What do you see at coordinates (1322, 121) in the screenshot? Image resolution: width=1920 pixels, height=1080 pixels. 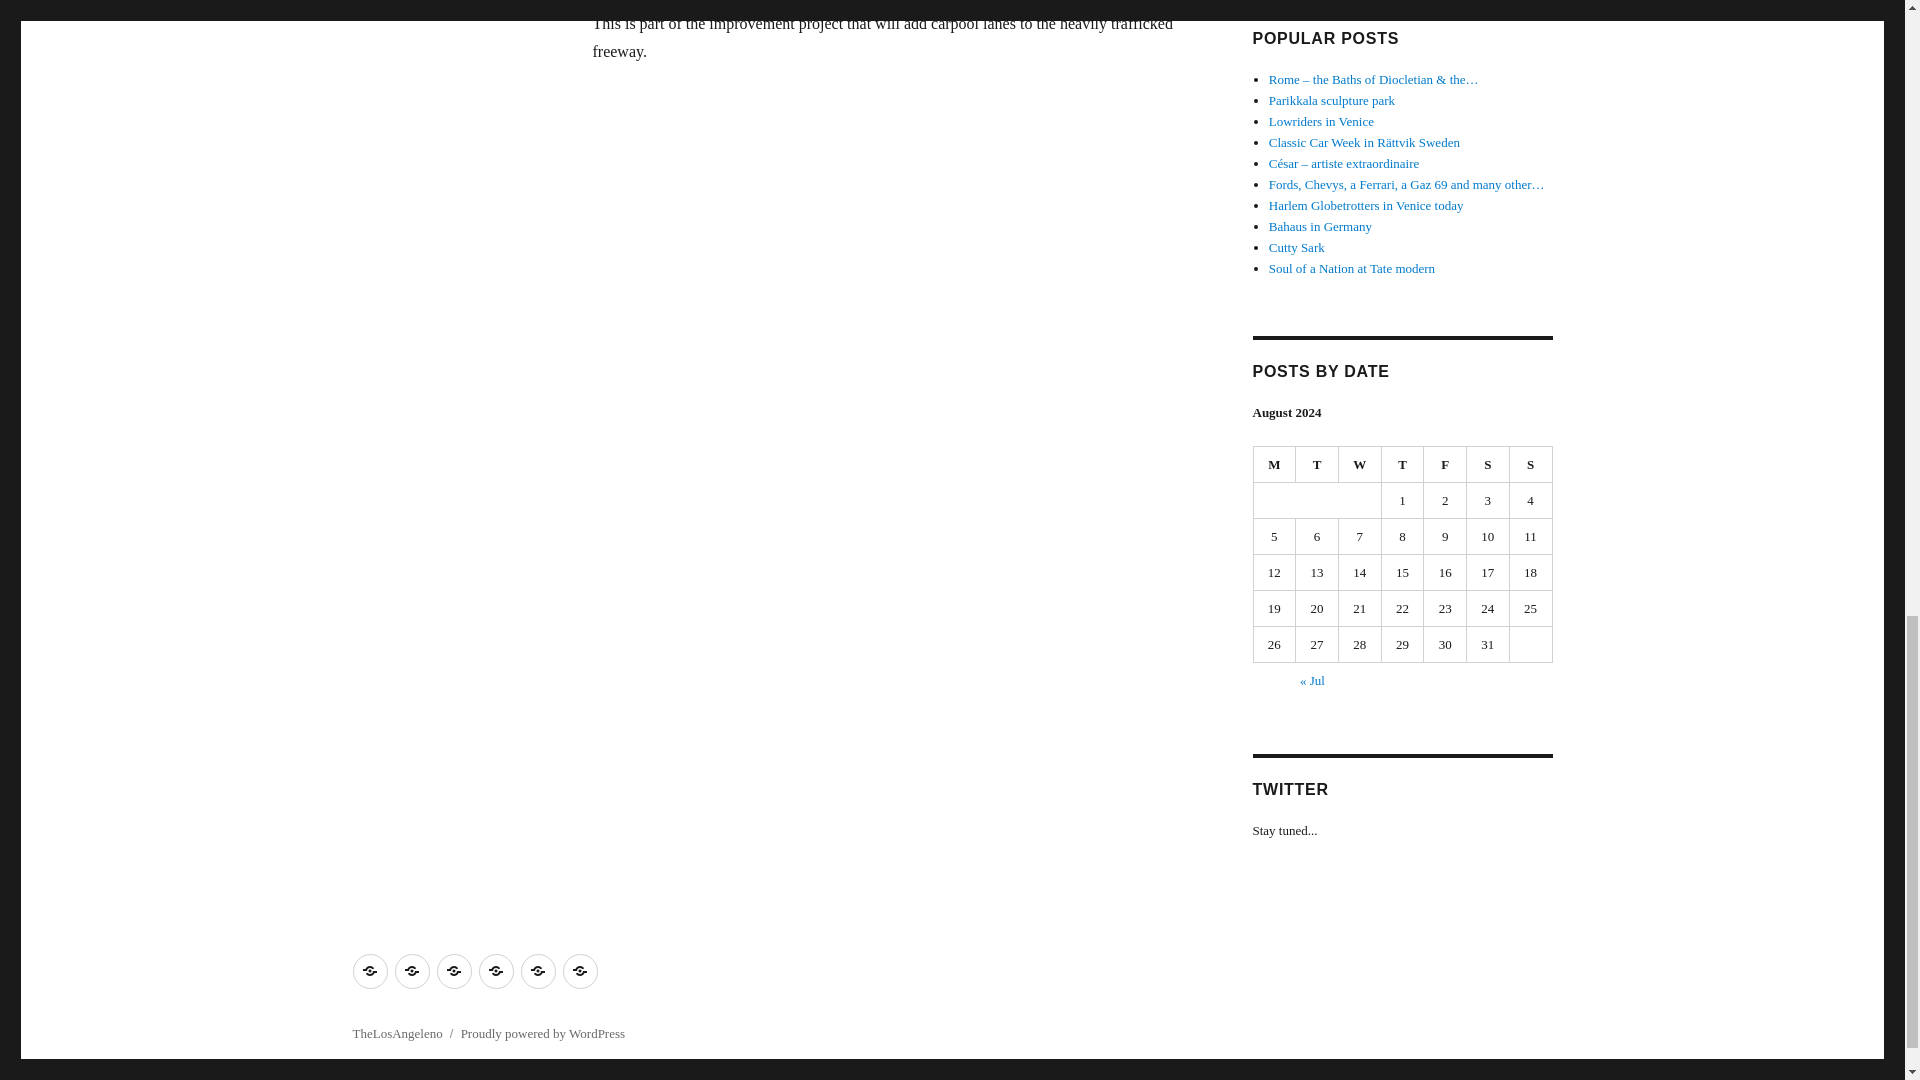 I see `Lowriders in Venice` at bounding box center [1322, 121].